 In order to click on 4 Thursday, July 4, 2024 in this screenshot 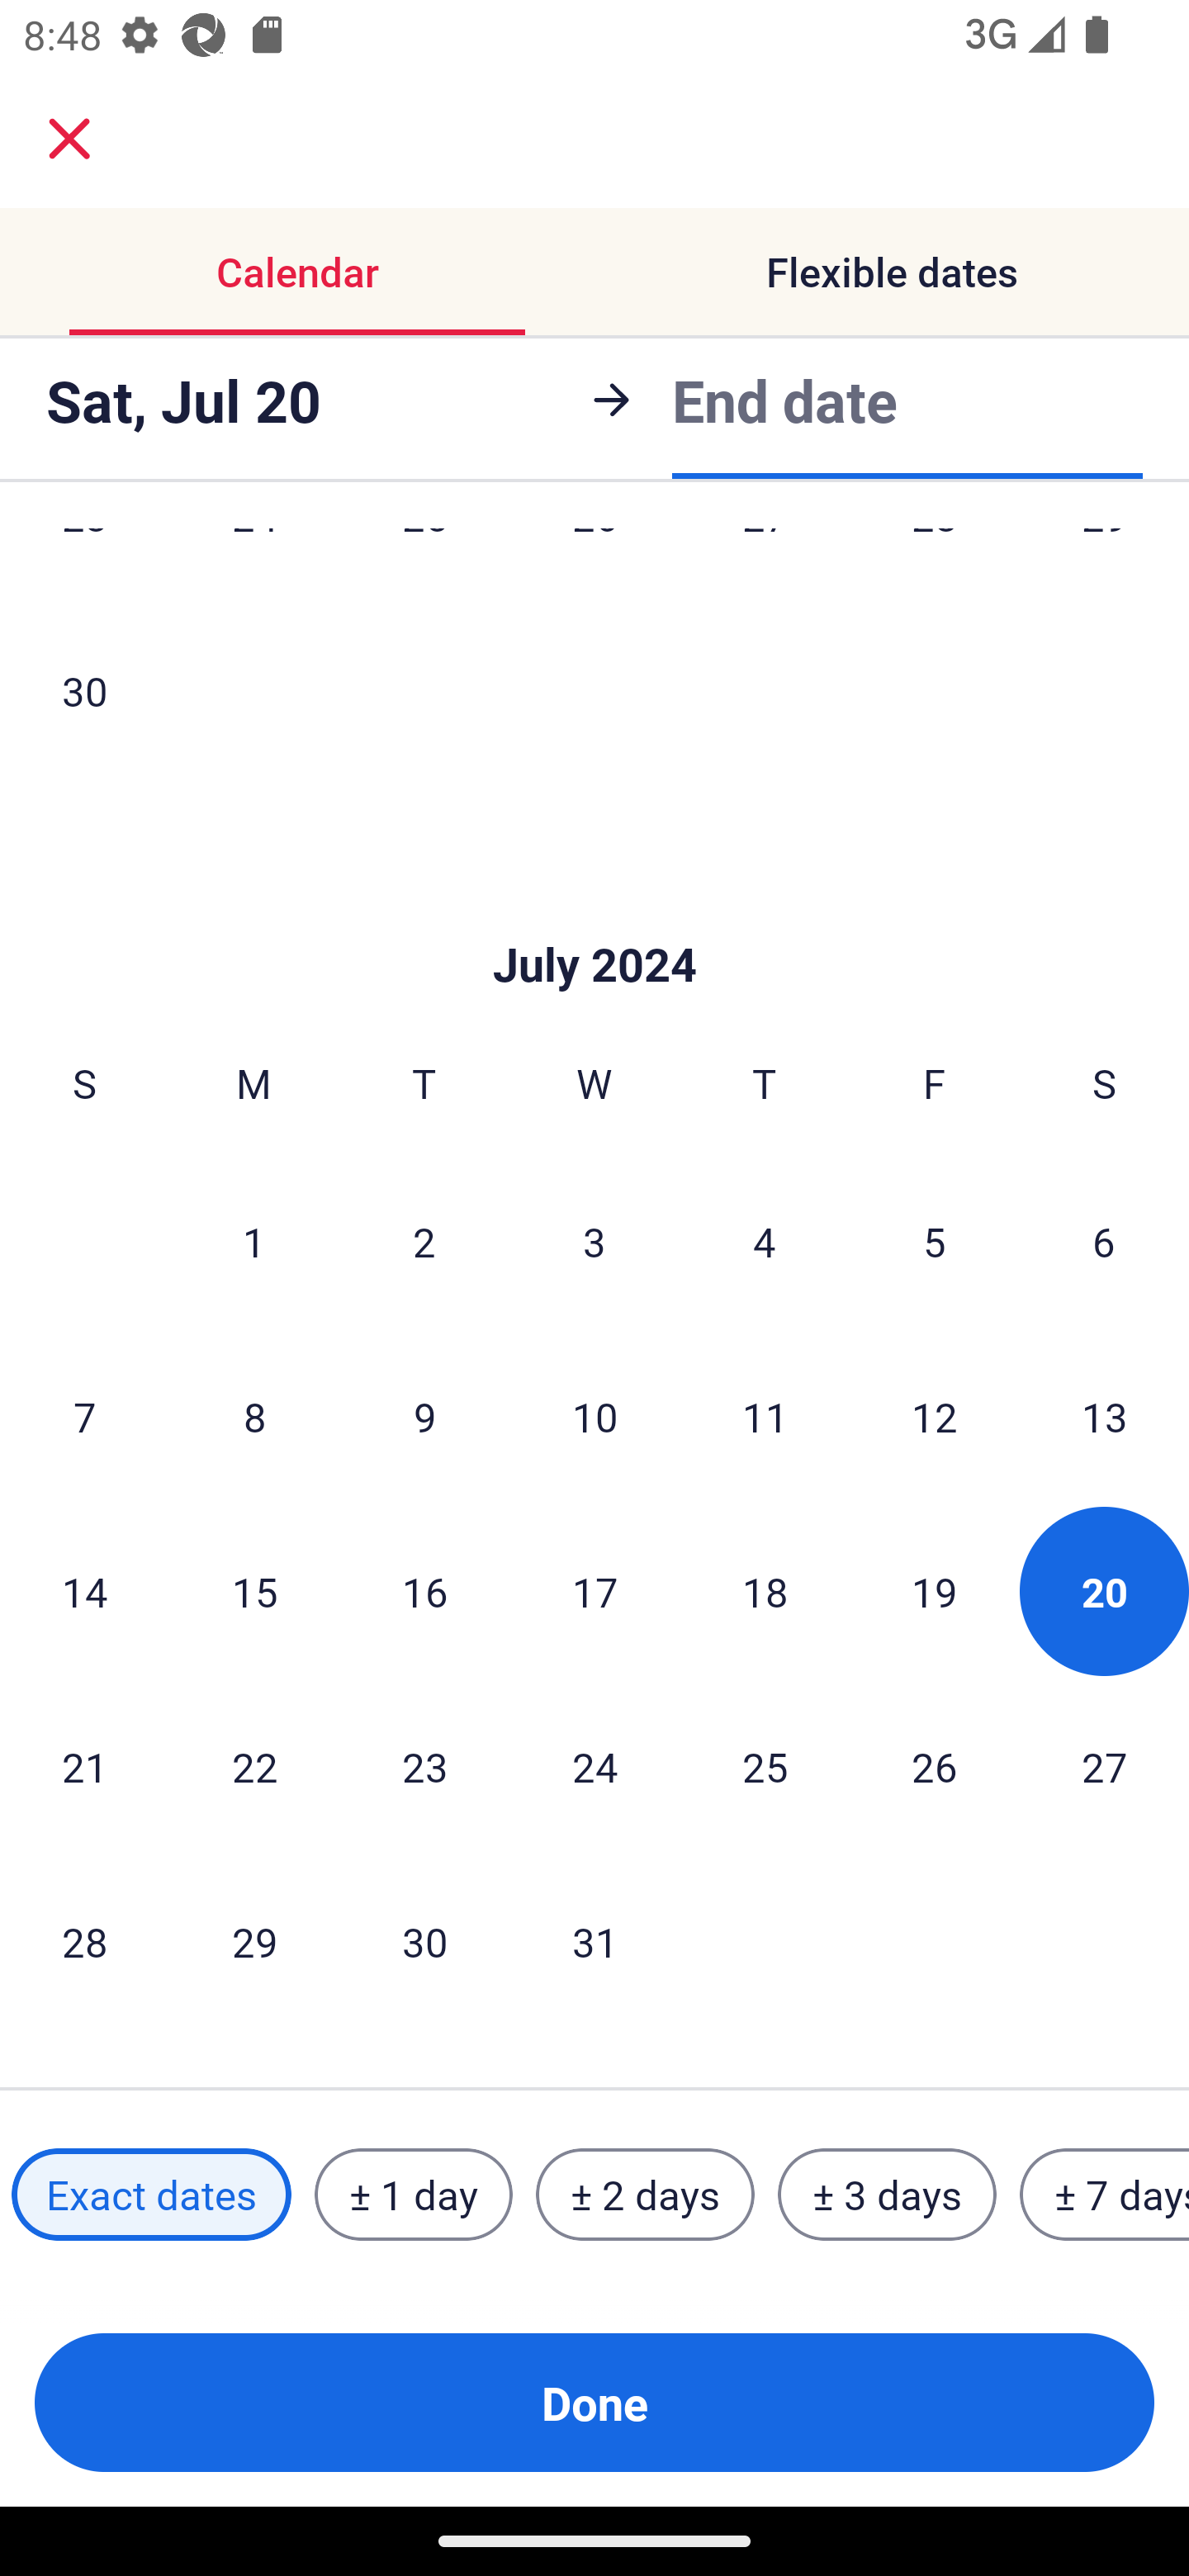, I will do `click(765, 1241)`.